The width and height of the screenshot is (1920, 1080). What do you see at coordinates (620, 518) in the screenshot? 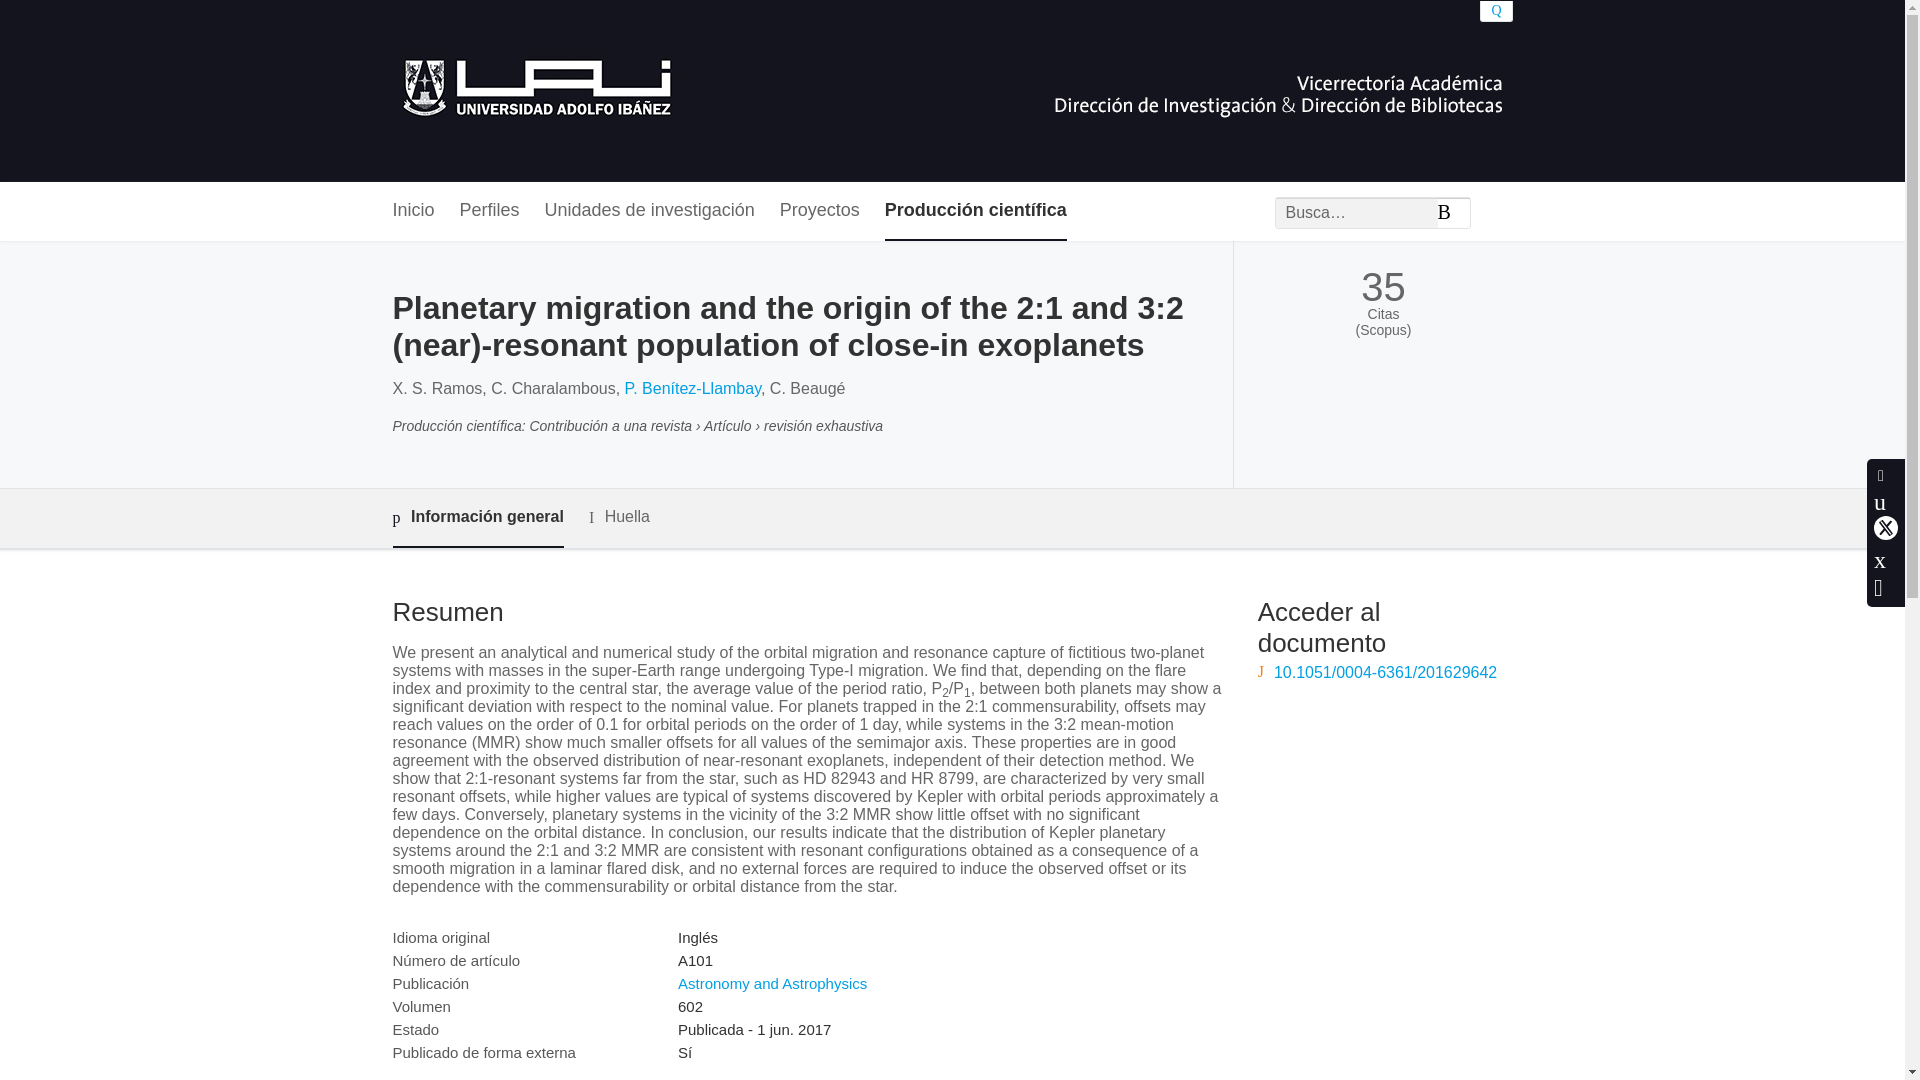
I see `Huella` at bounding box center [620, 518].